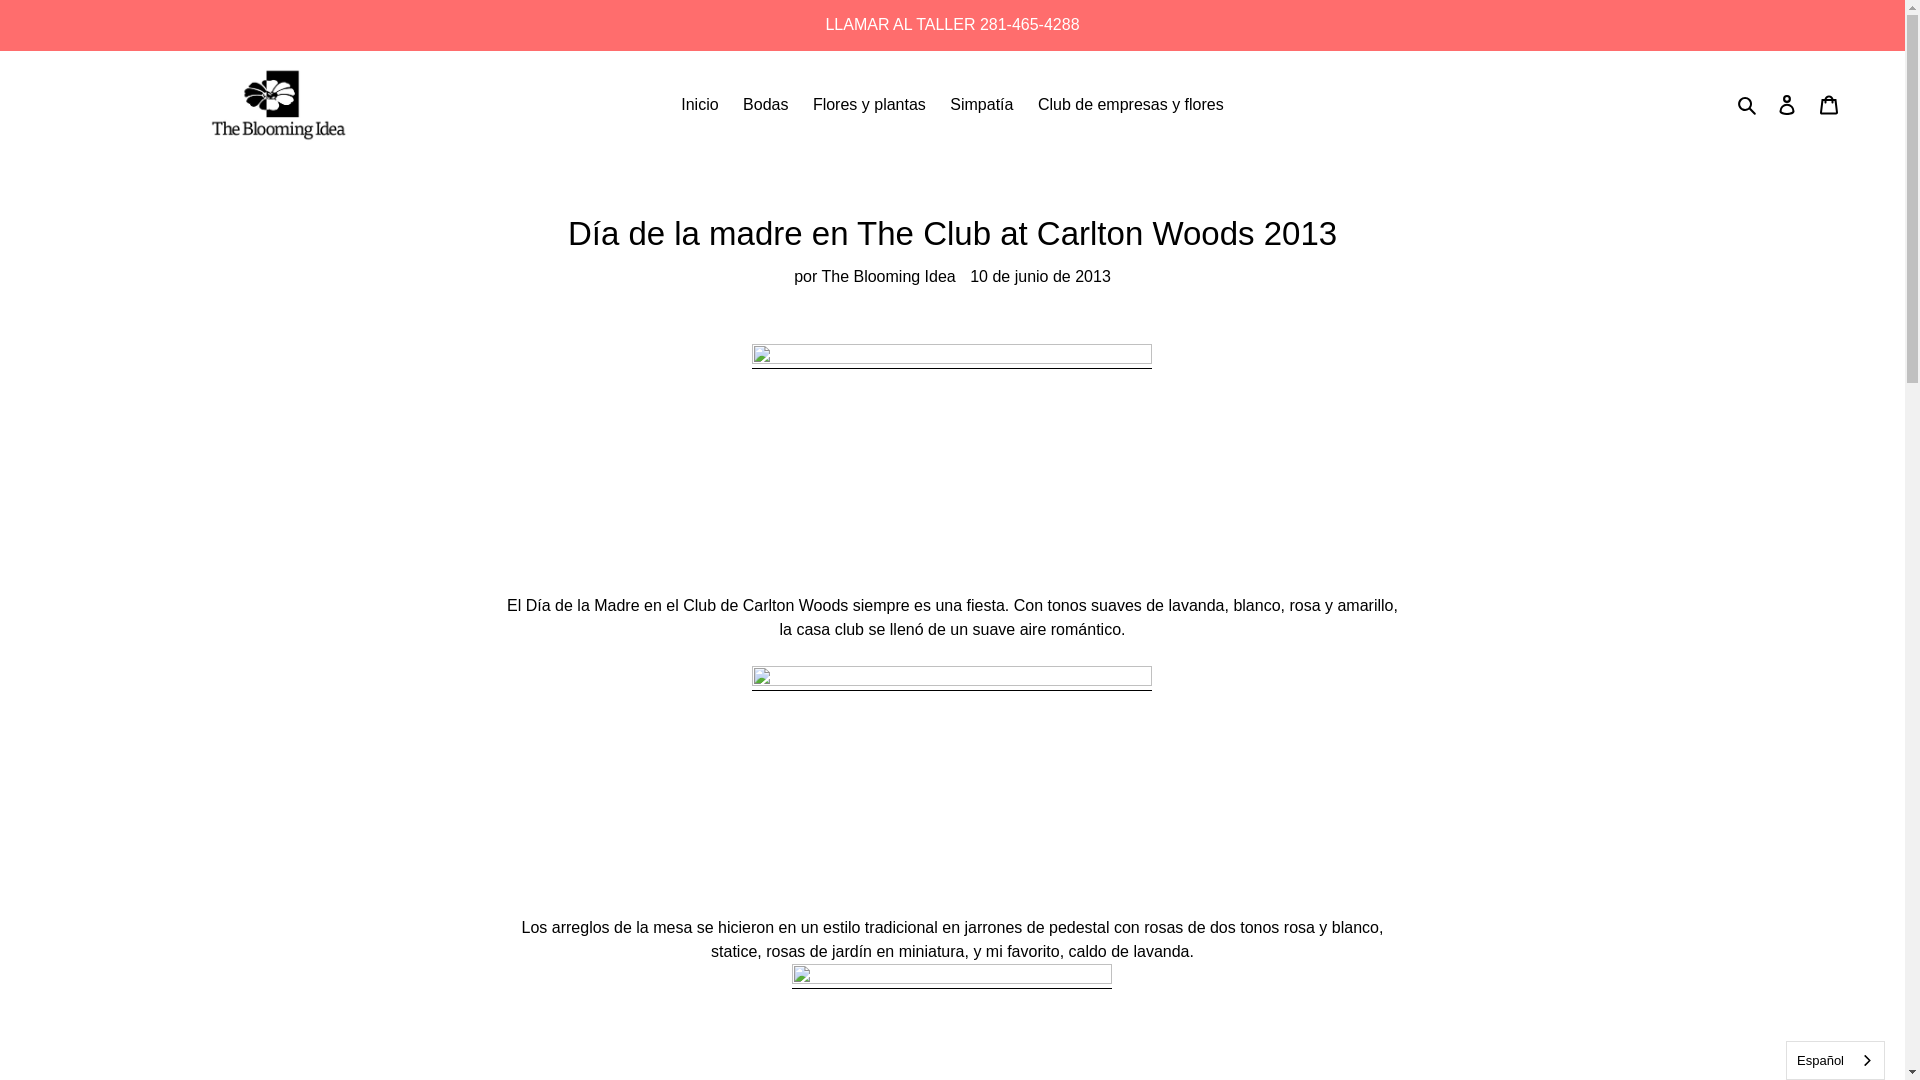 The width and height of the screenshot is (1920, 1080). I want to click on LLAMAR AL TALLER 281-465-4288, so click(952, 24).